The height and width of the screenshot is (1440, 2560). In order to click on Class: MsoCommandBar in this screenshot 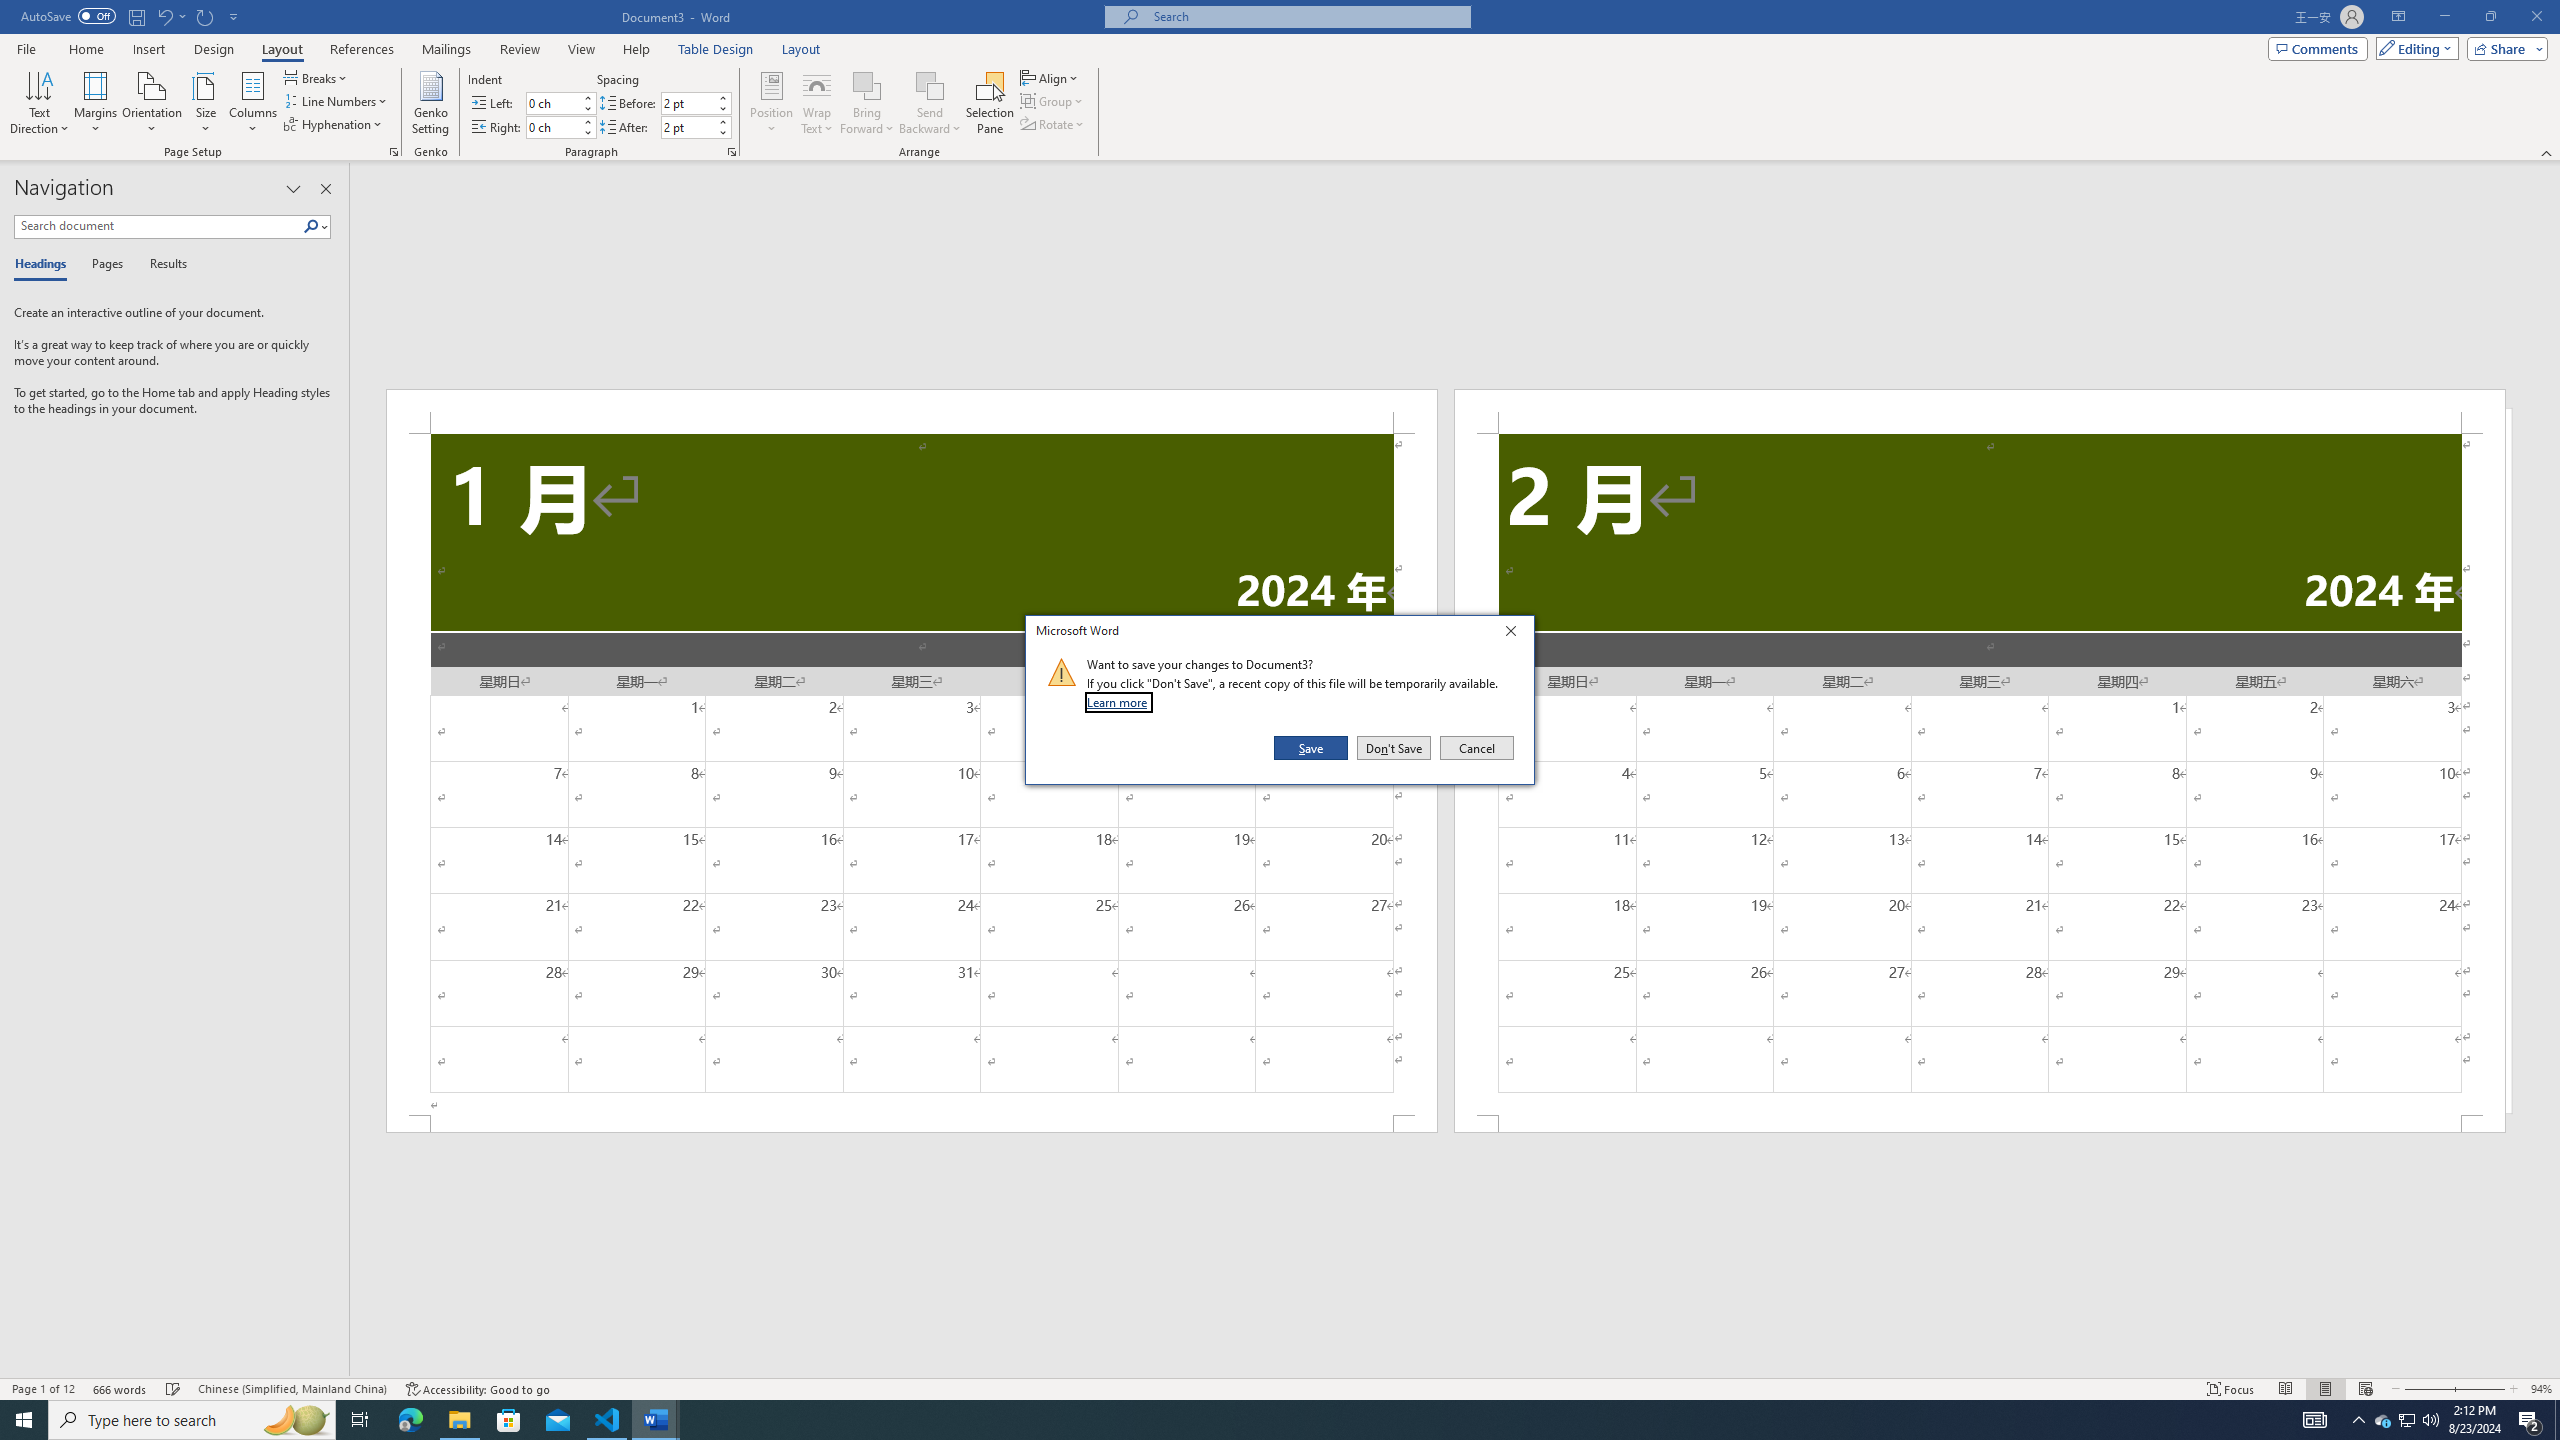, I will do `click(688, 127)`.